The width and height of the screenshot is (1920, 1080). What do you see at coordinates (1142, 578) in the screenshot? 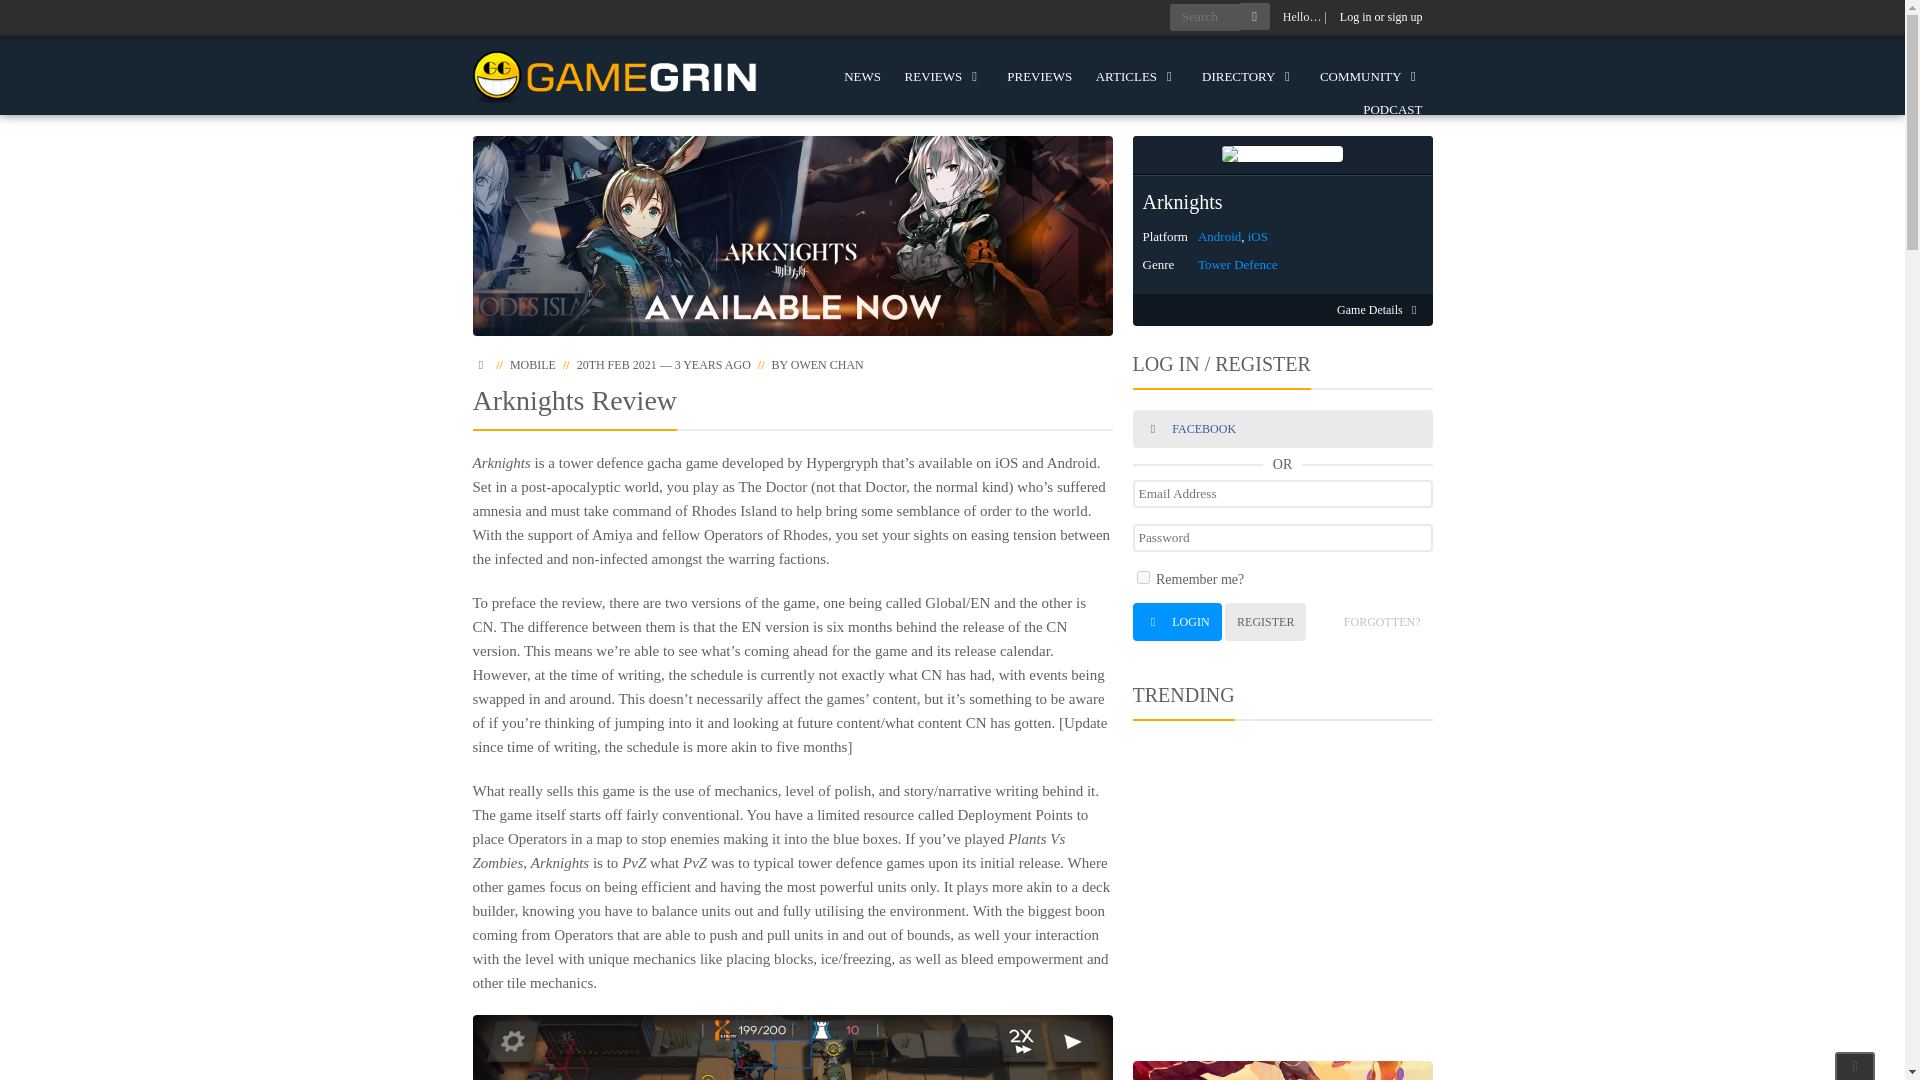
I see `1` at bounding box center [1142, 578].